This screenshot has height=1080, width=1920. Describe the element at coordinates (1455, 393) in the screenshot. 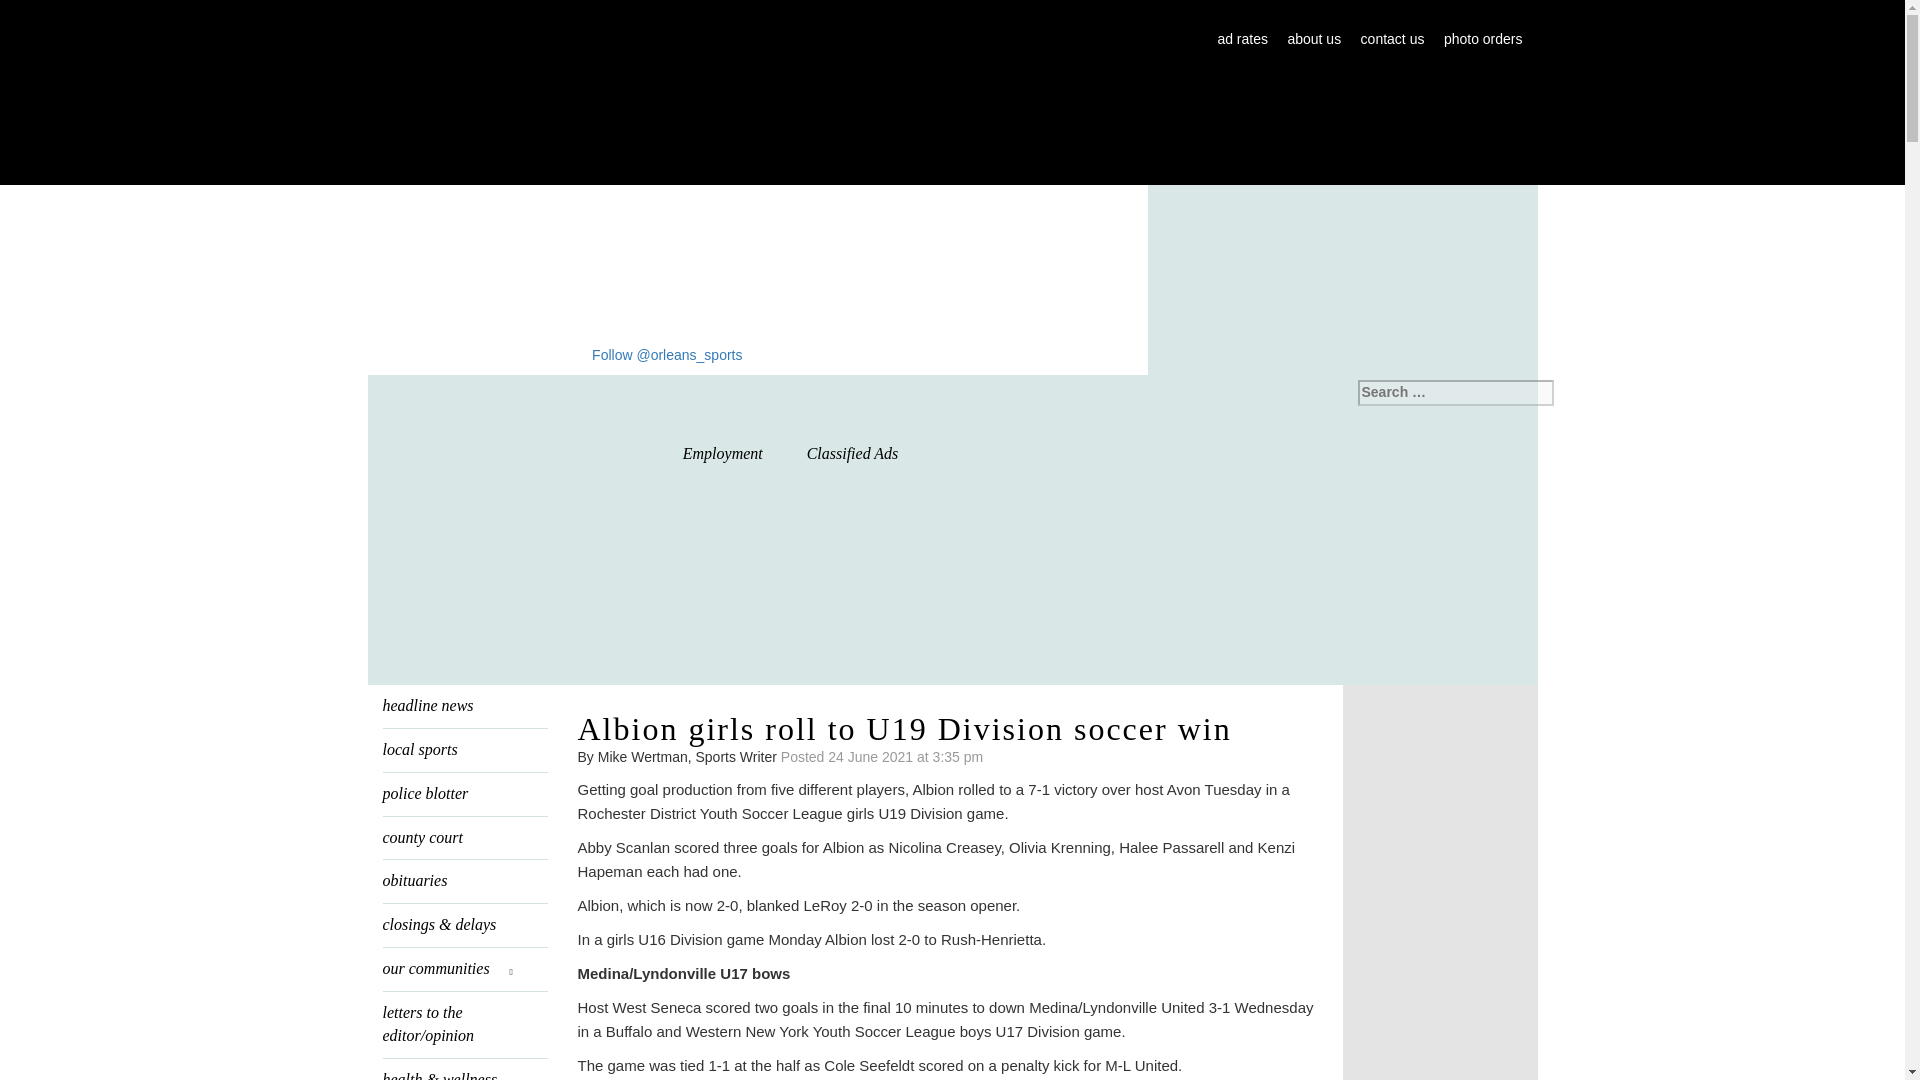

I see `Search for:` at that location.